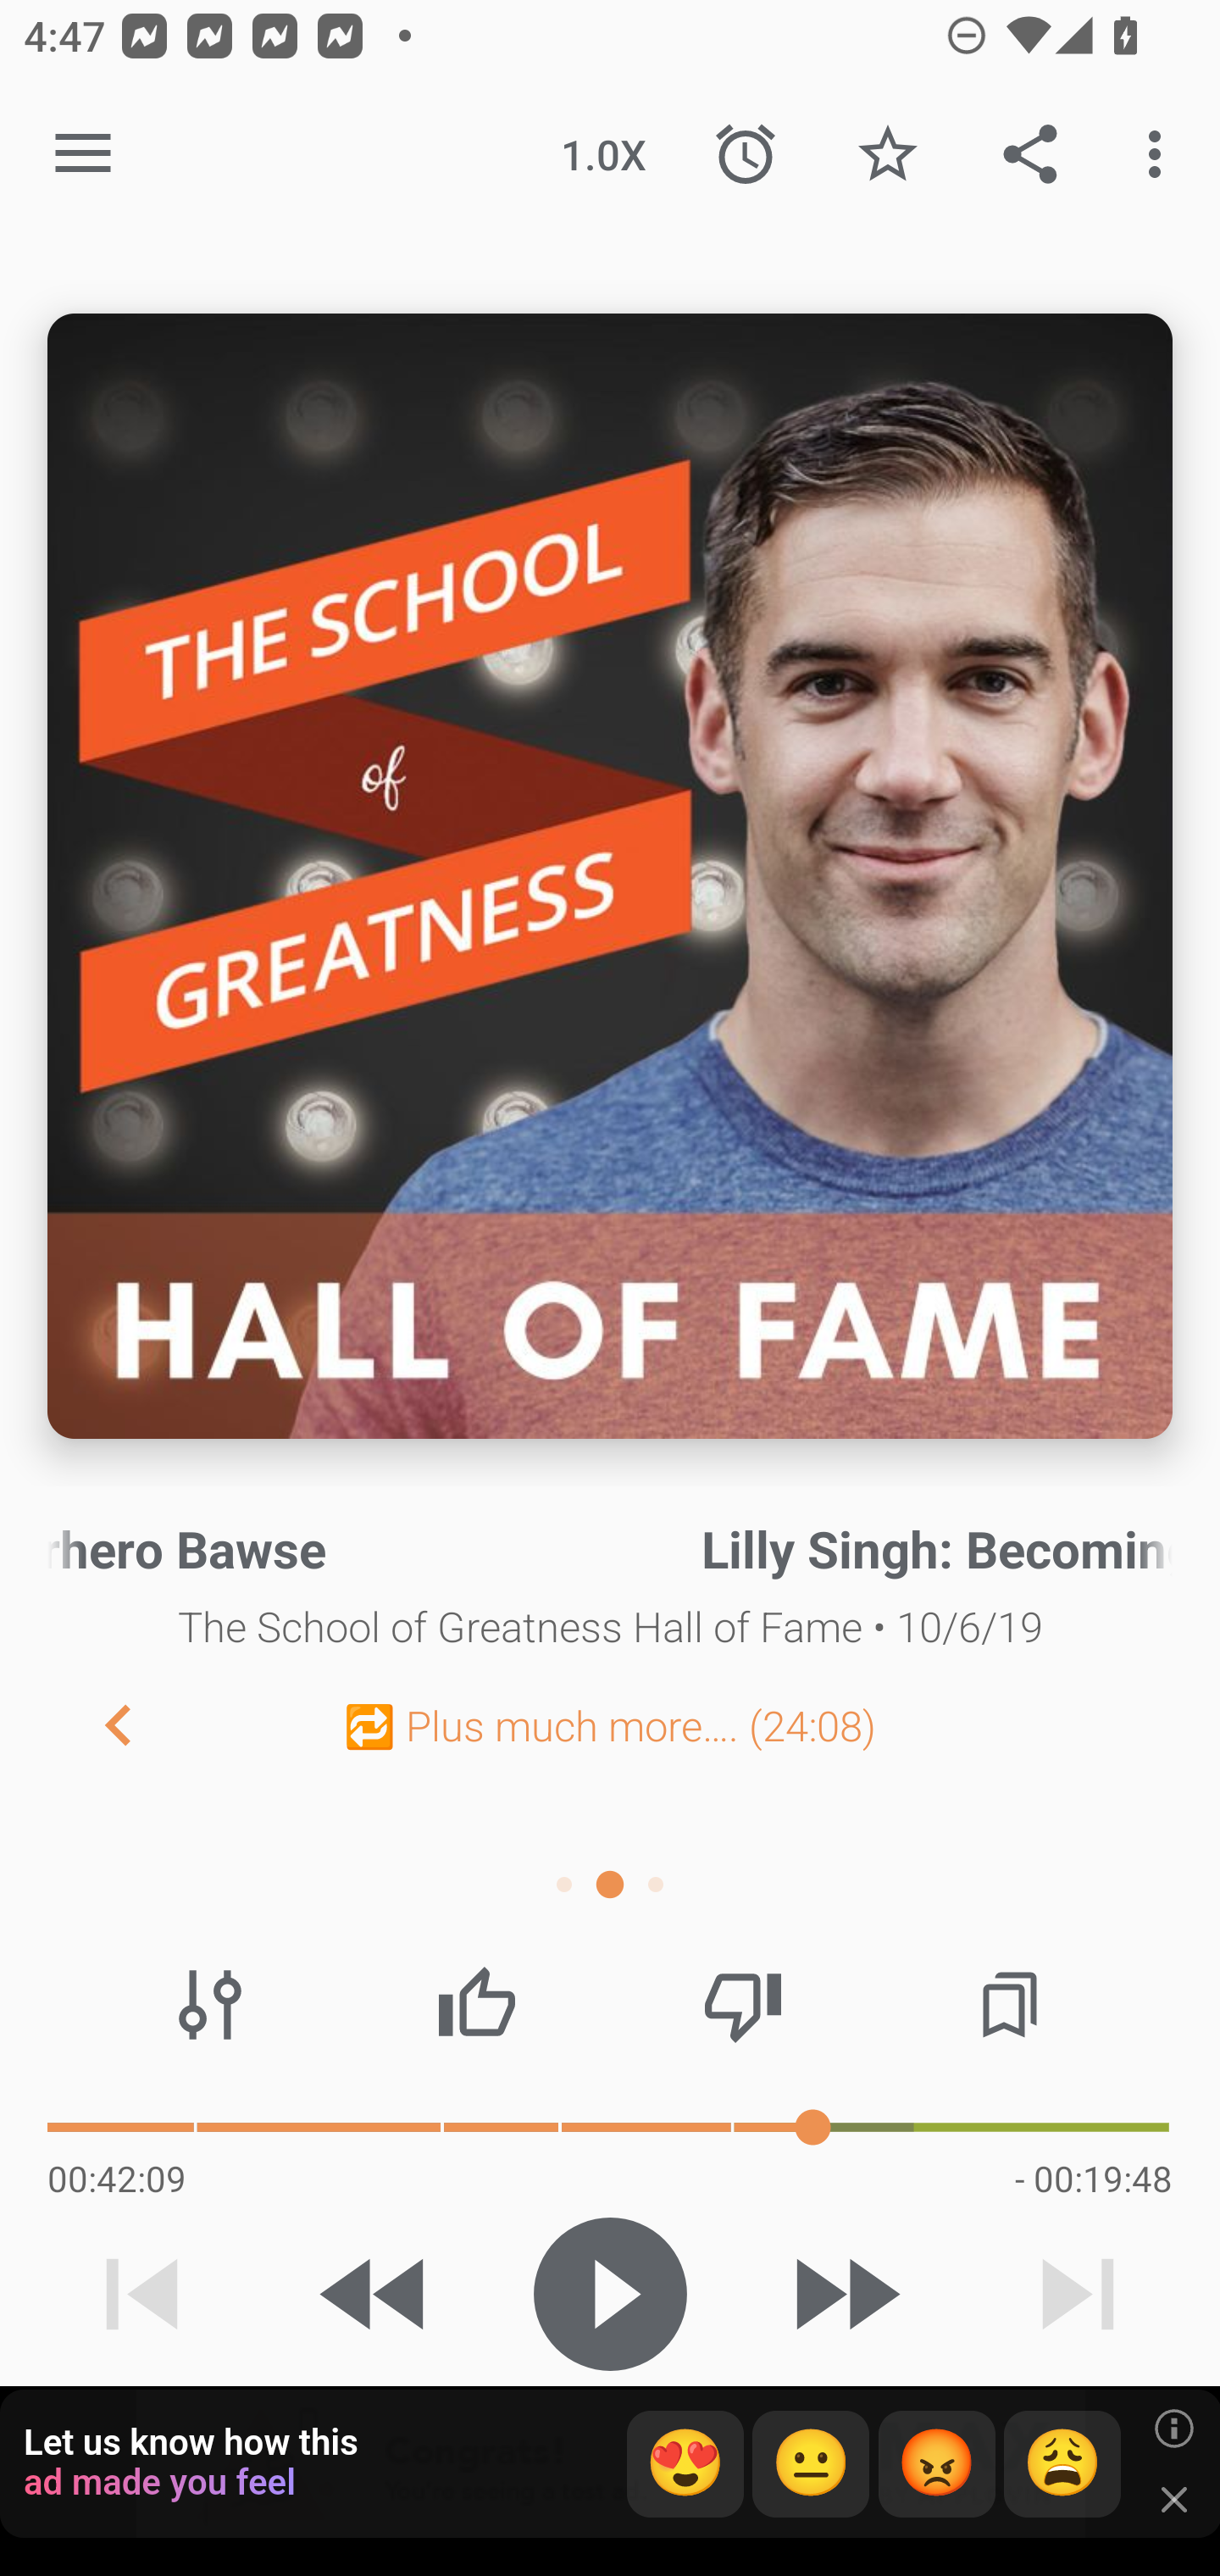  What do you see at coordinates (937, 2464) in the screenshot?
I see `😡` at bounding box center [937, 2464].